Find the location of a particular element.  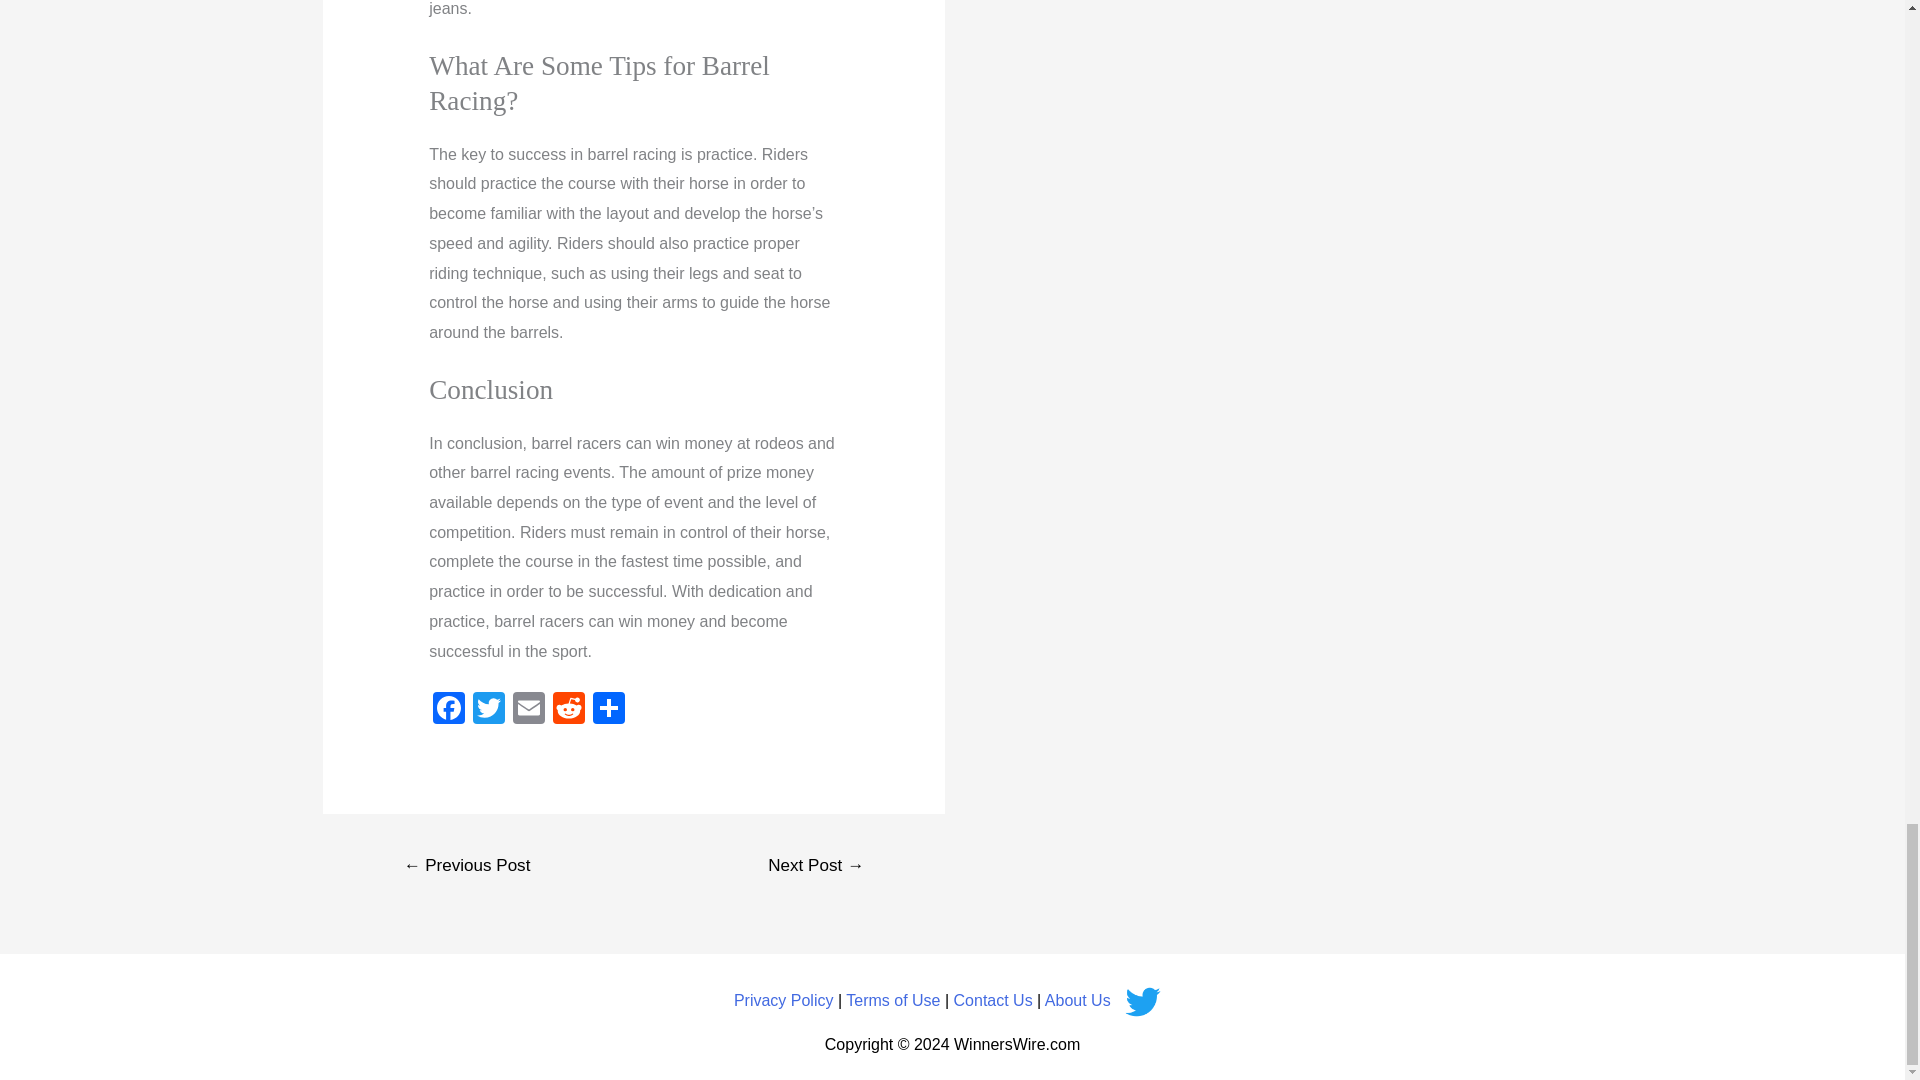

Twitter is located at coordinates (488, 710).